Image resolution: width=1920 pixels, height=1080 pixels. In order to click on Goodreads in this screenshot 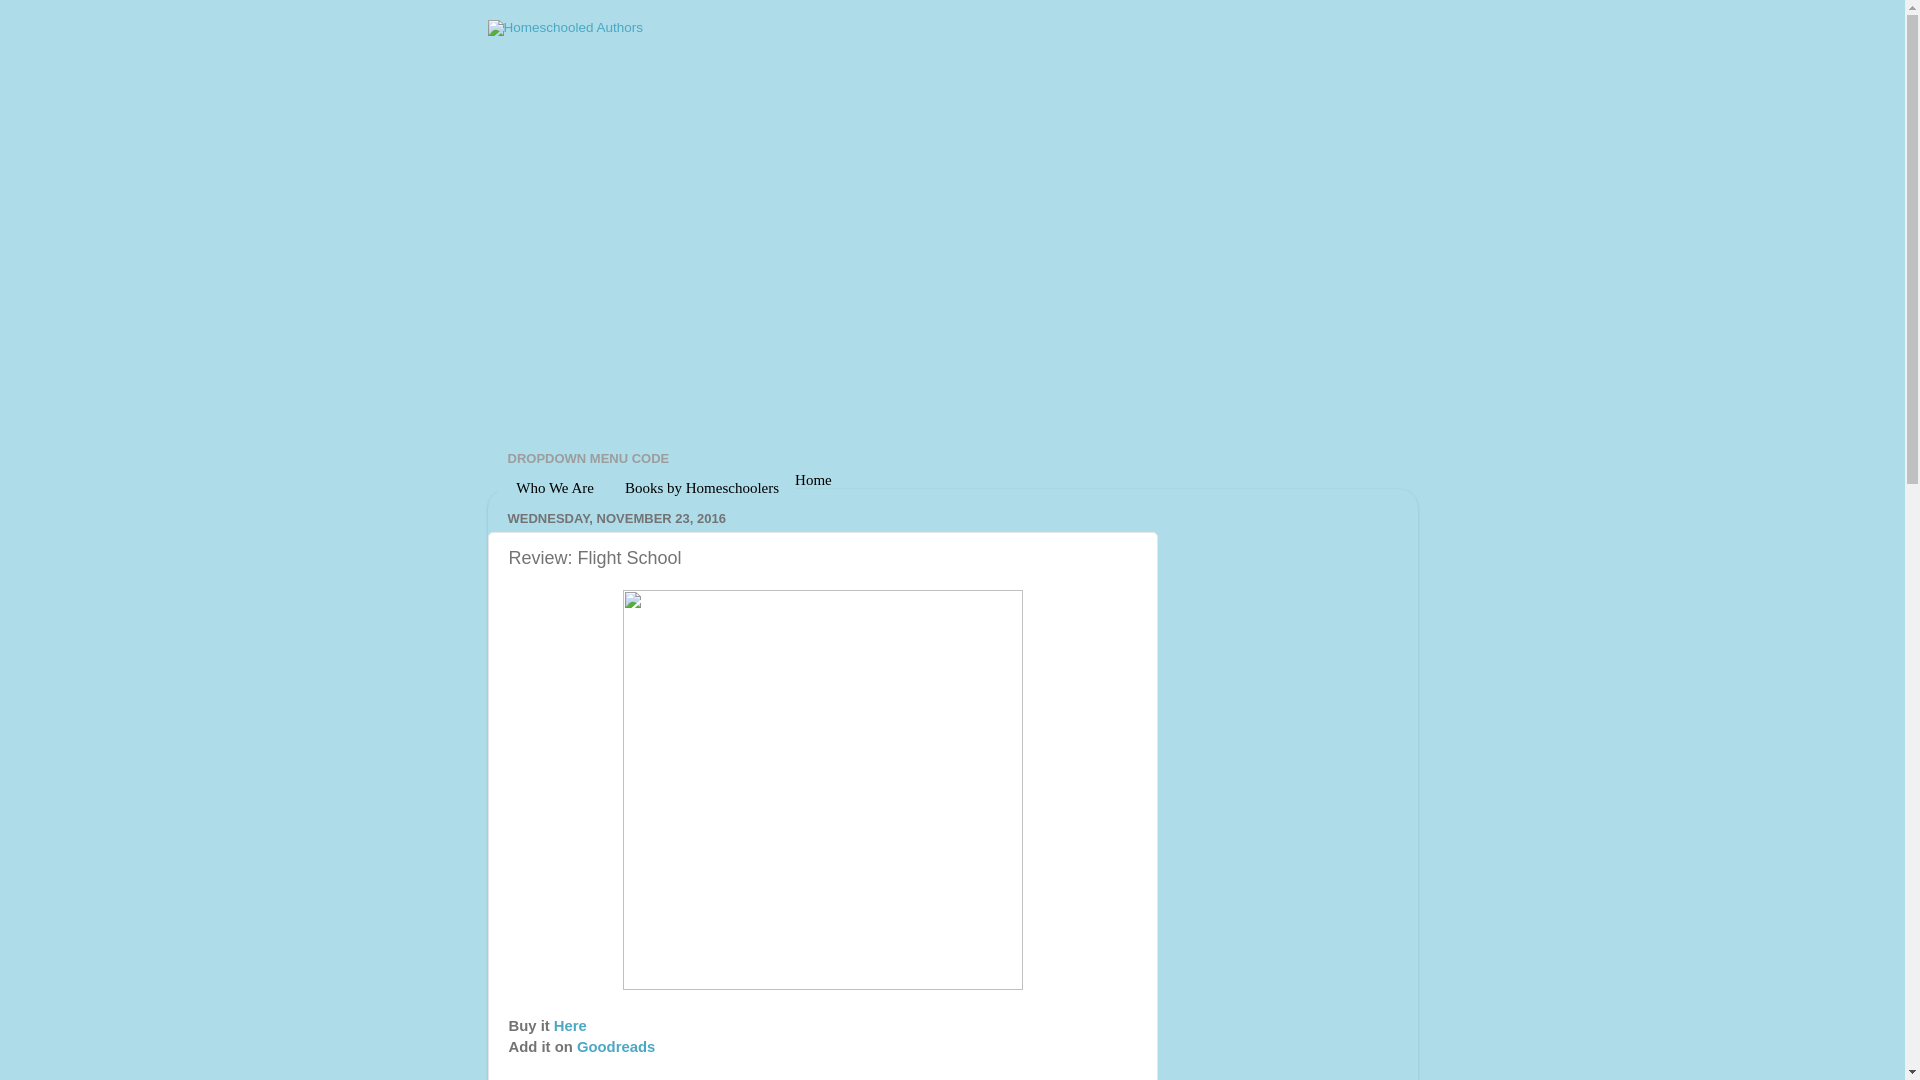, I will do `click(616, 1046)`.